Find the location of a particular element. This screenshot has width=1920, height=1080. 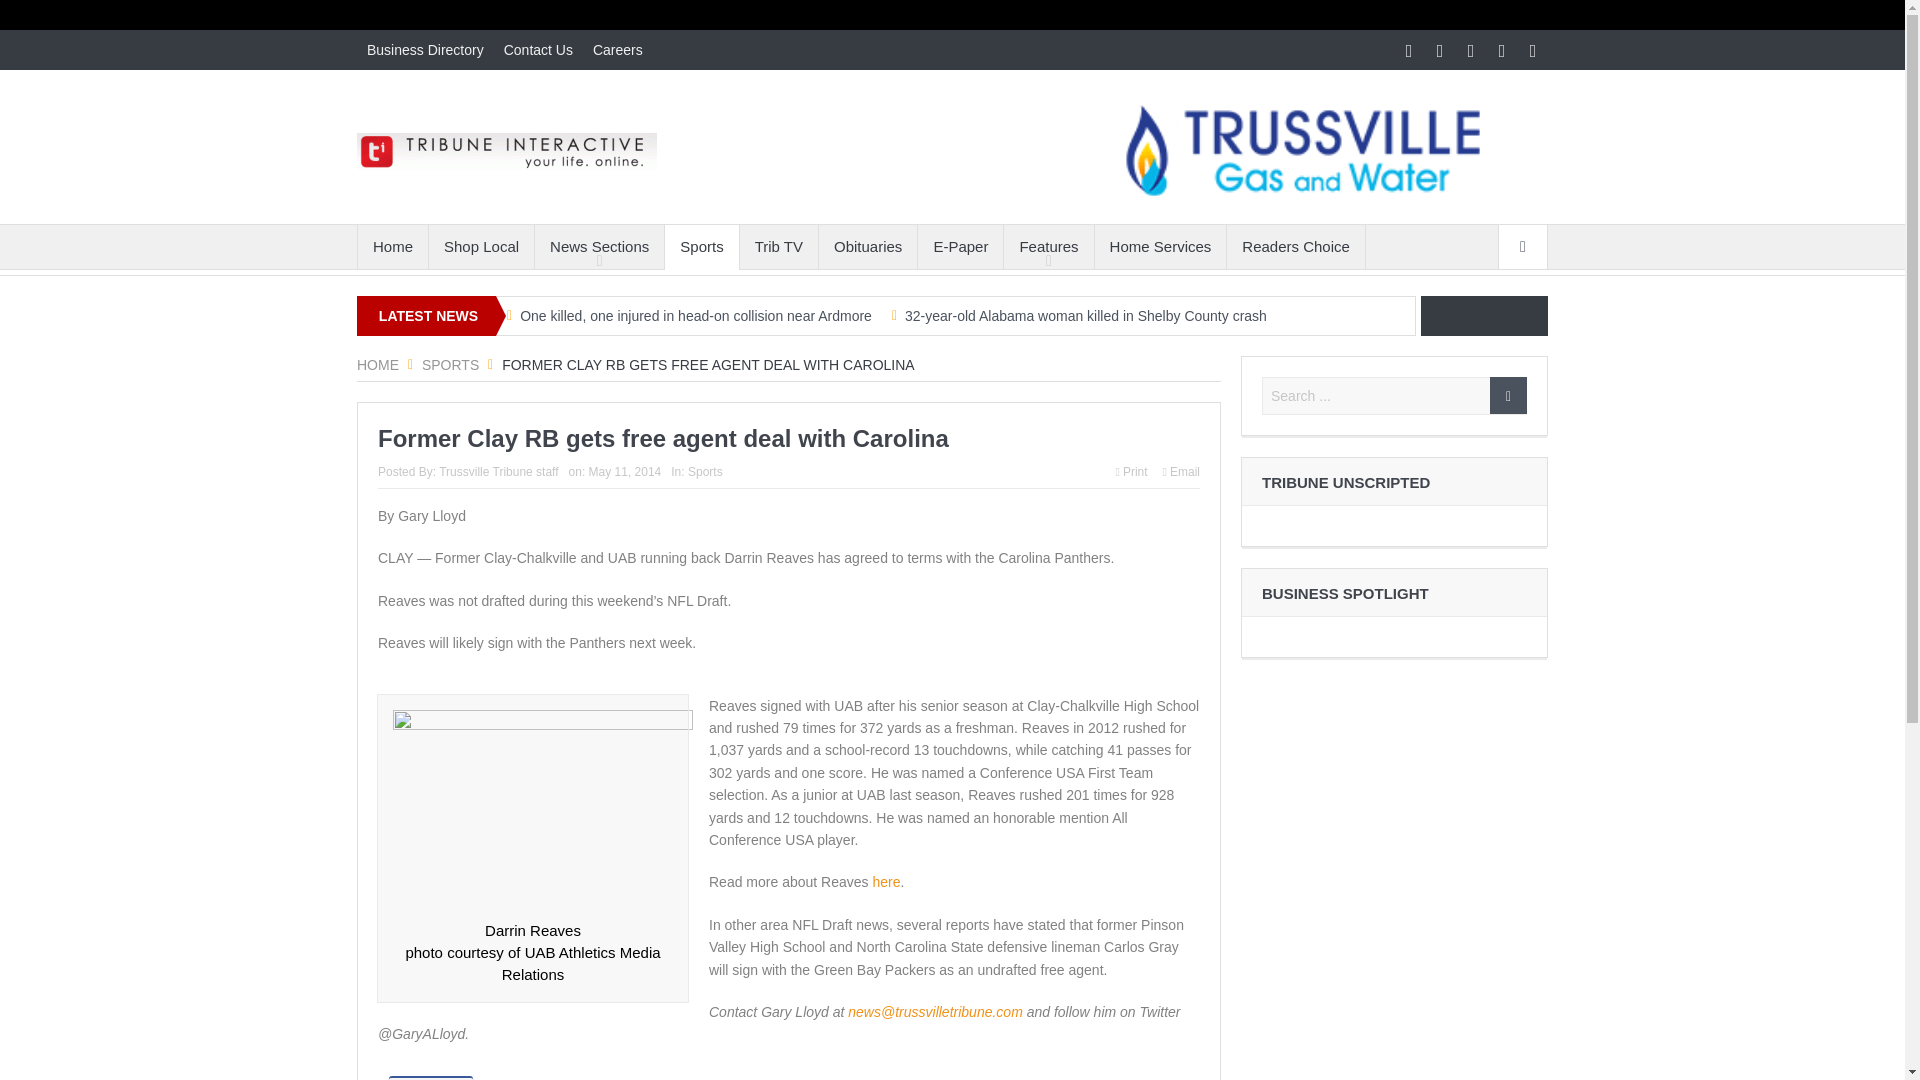

Obituaries is located at coordinates (868, 246).